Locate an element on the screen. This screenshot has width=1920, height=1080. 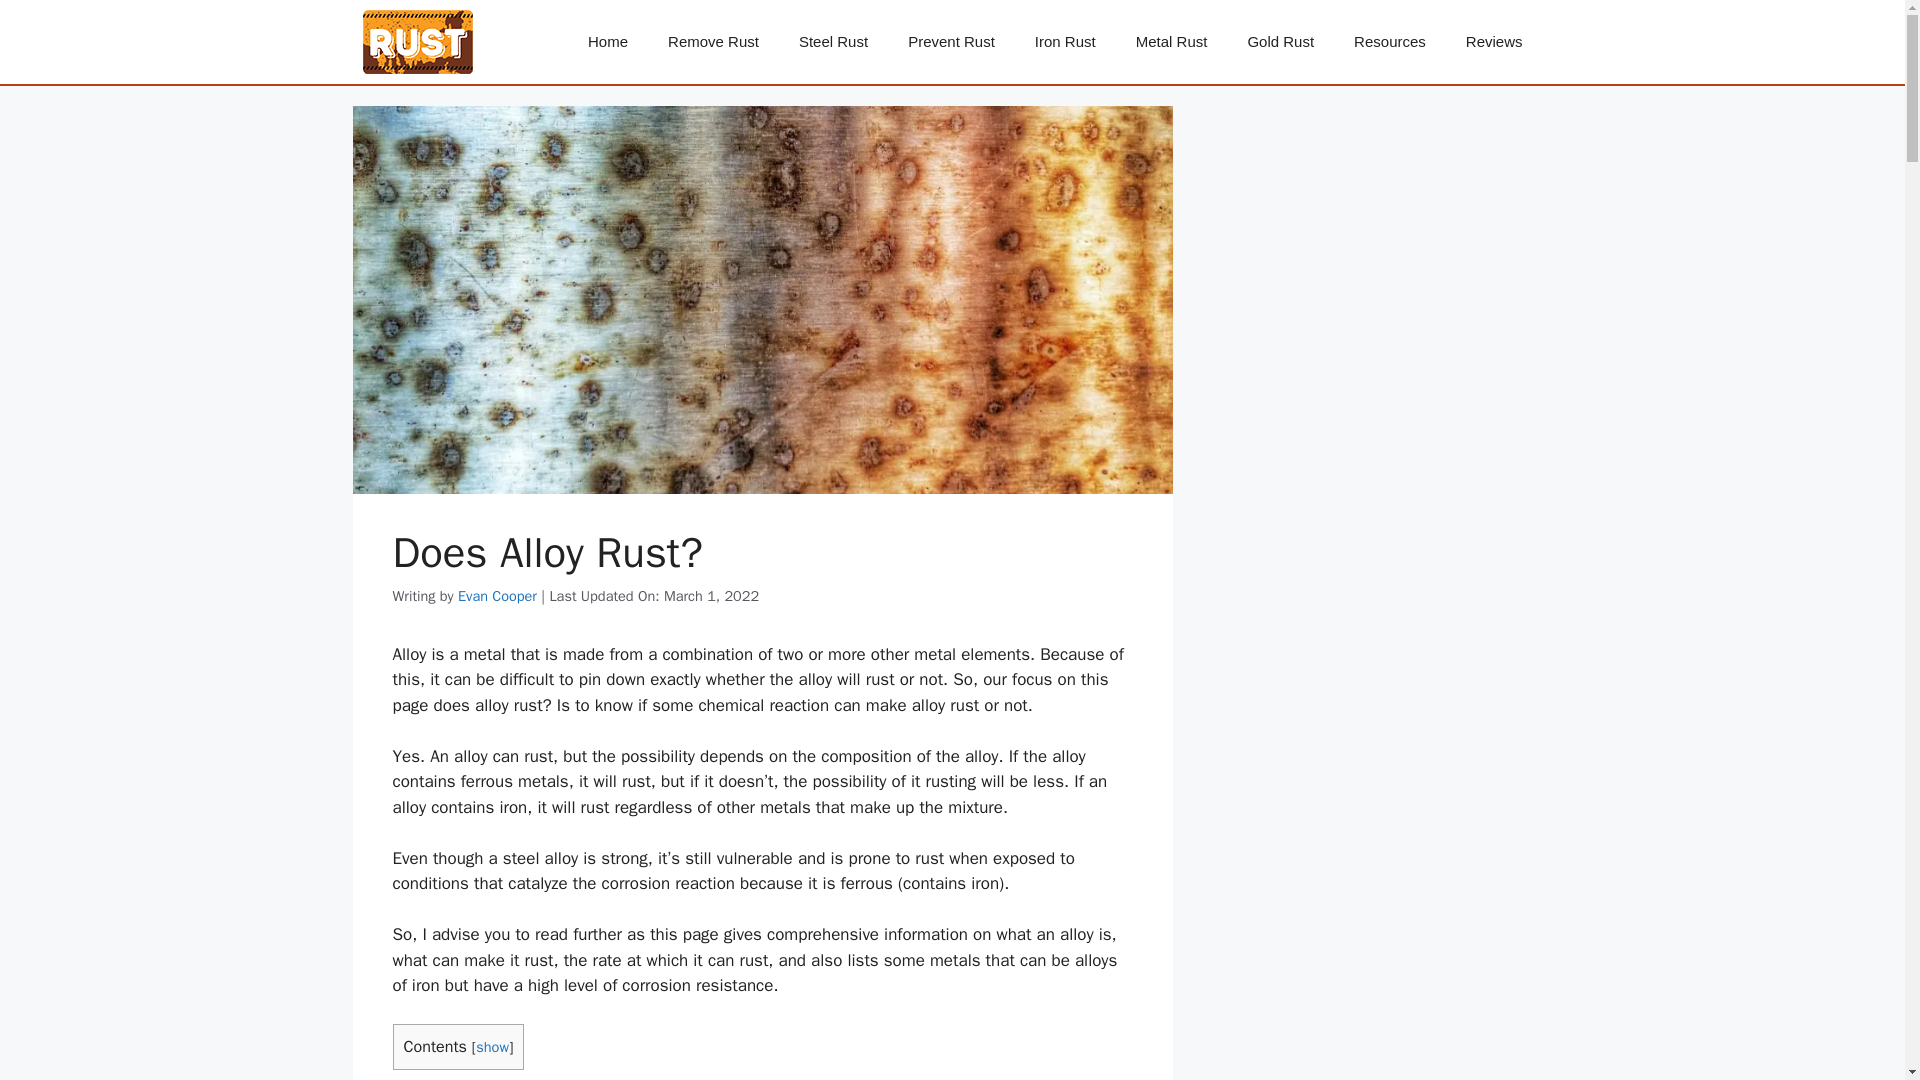
Metal Rust is located at coordinates (1172, 42).